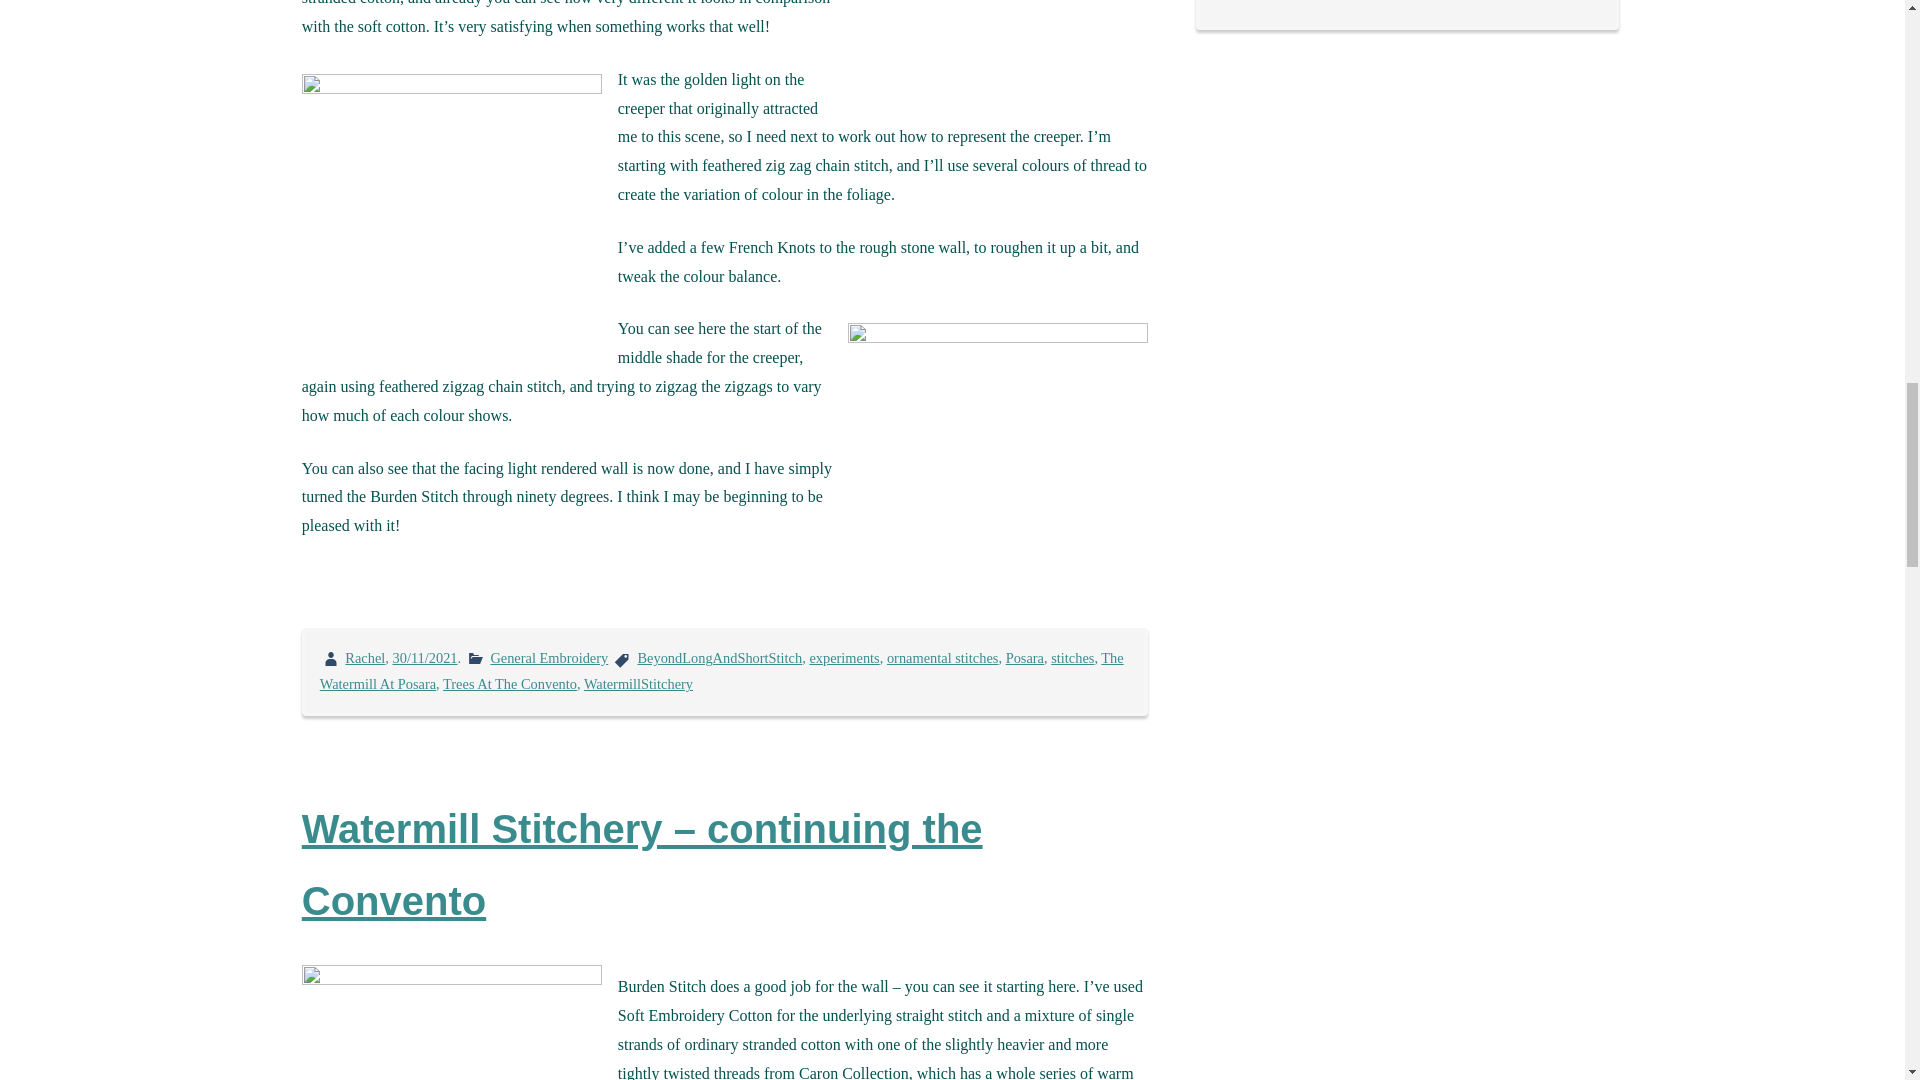  I want to click on BeyondLongAndShortStitch, so click(720, 658).